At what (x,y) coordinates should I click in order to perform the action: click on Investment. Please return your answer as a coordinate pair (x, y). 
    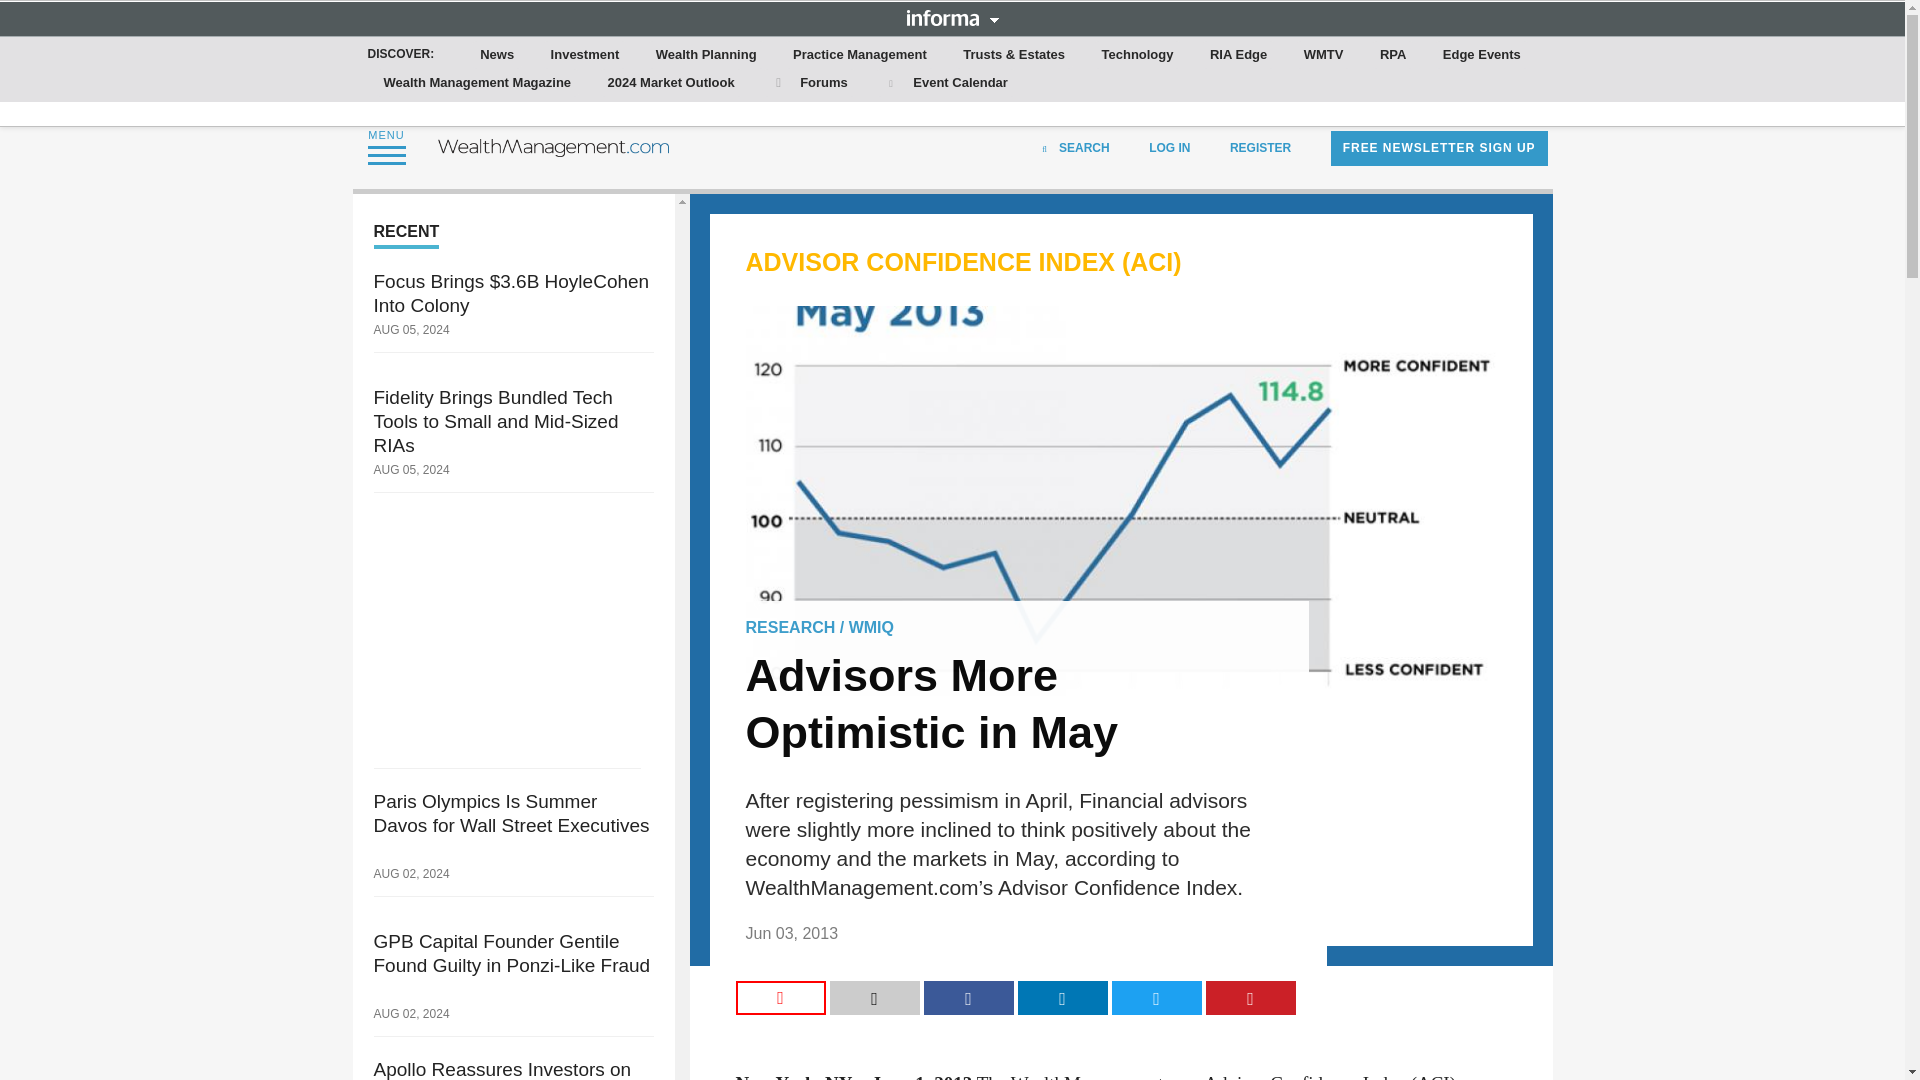
    Looking at the image, I should click on (585, 55).